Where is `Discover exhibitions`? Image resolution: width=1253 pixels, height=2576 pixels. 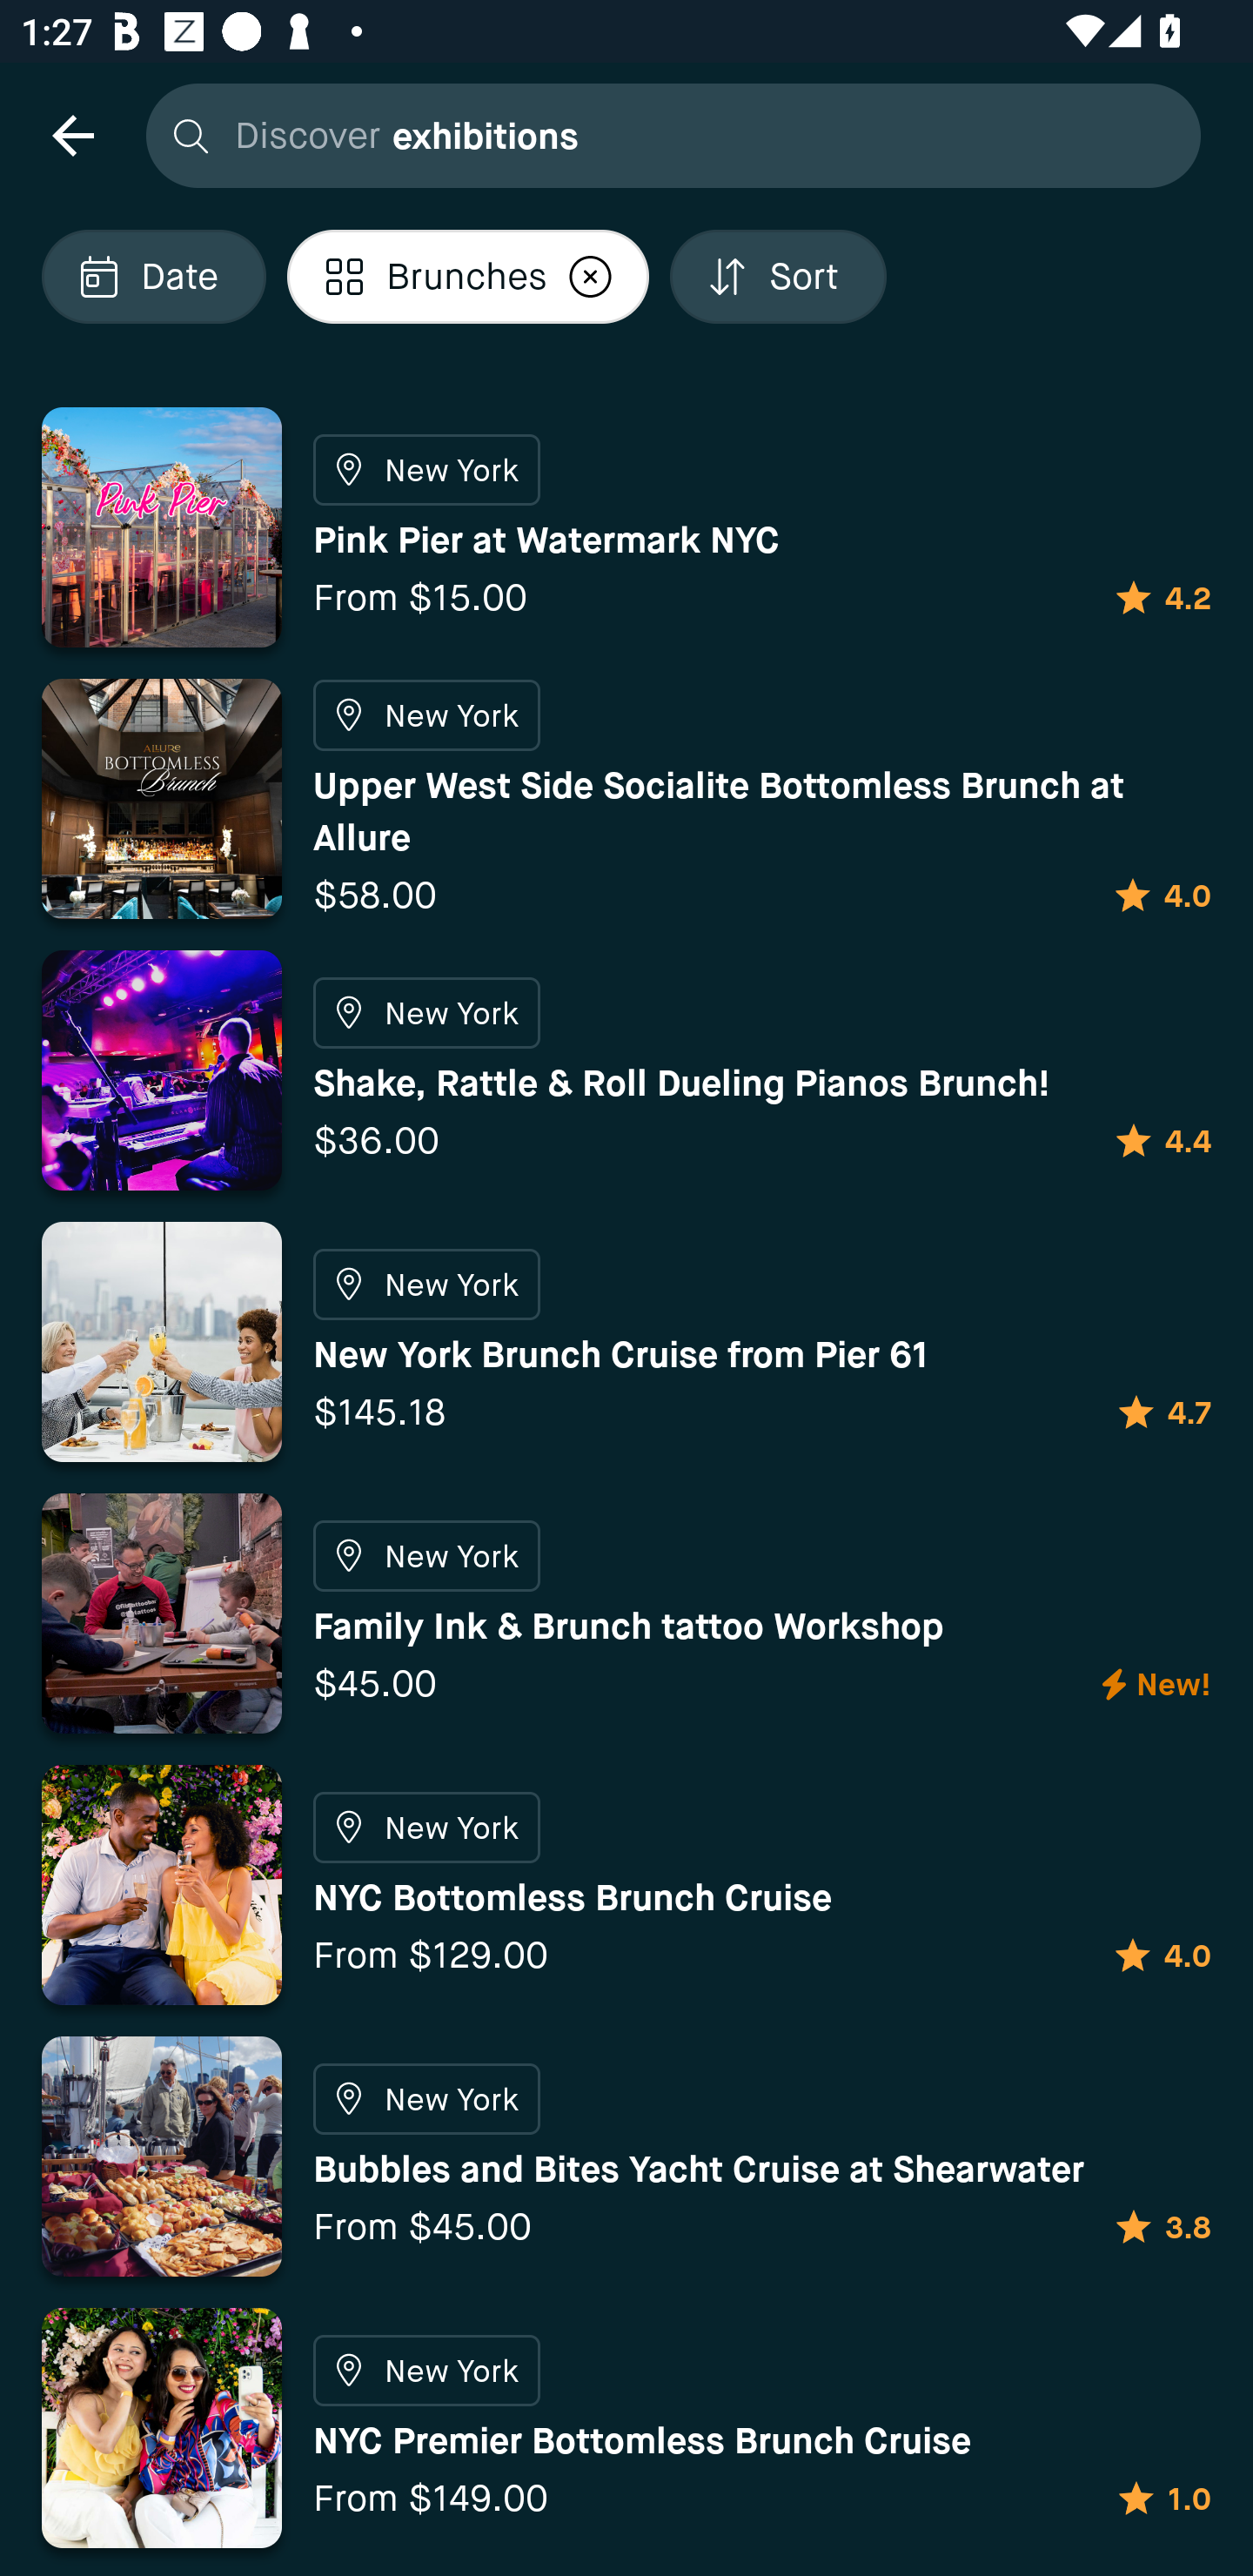 Discover exhibitions is located at coordinates (666, 134).